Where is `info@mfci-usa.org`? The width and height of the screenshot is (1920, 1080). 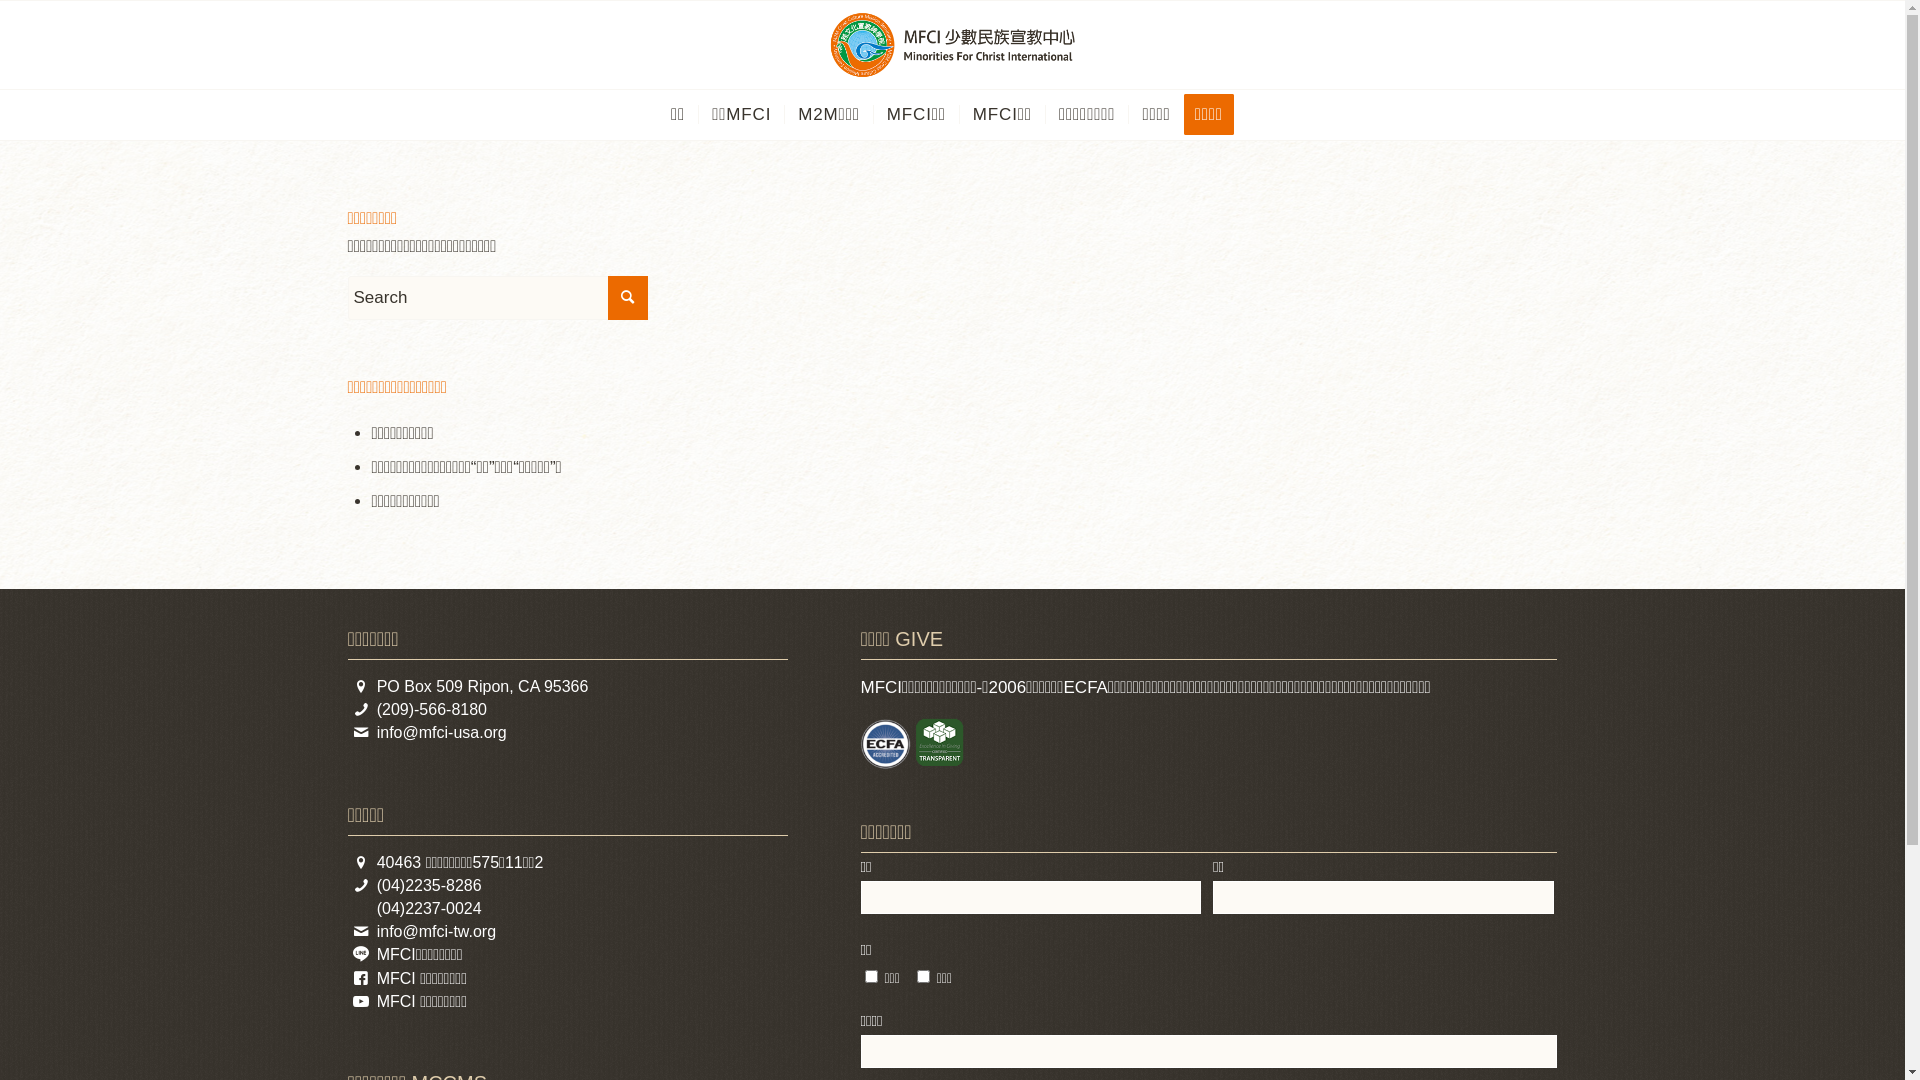 info@mfci-usa.org is located at coordinates (442, 732).